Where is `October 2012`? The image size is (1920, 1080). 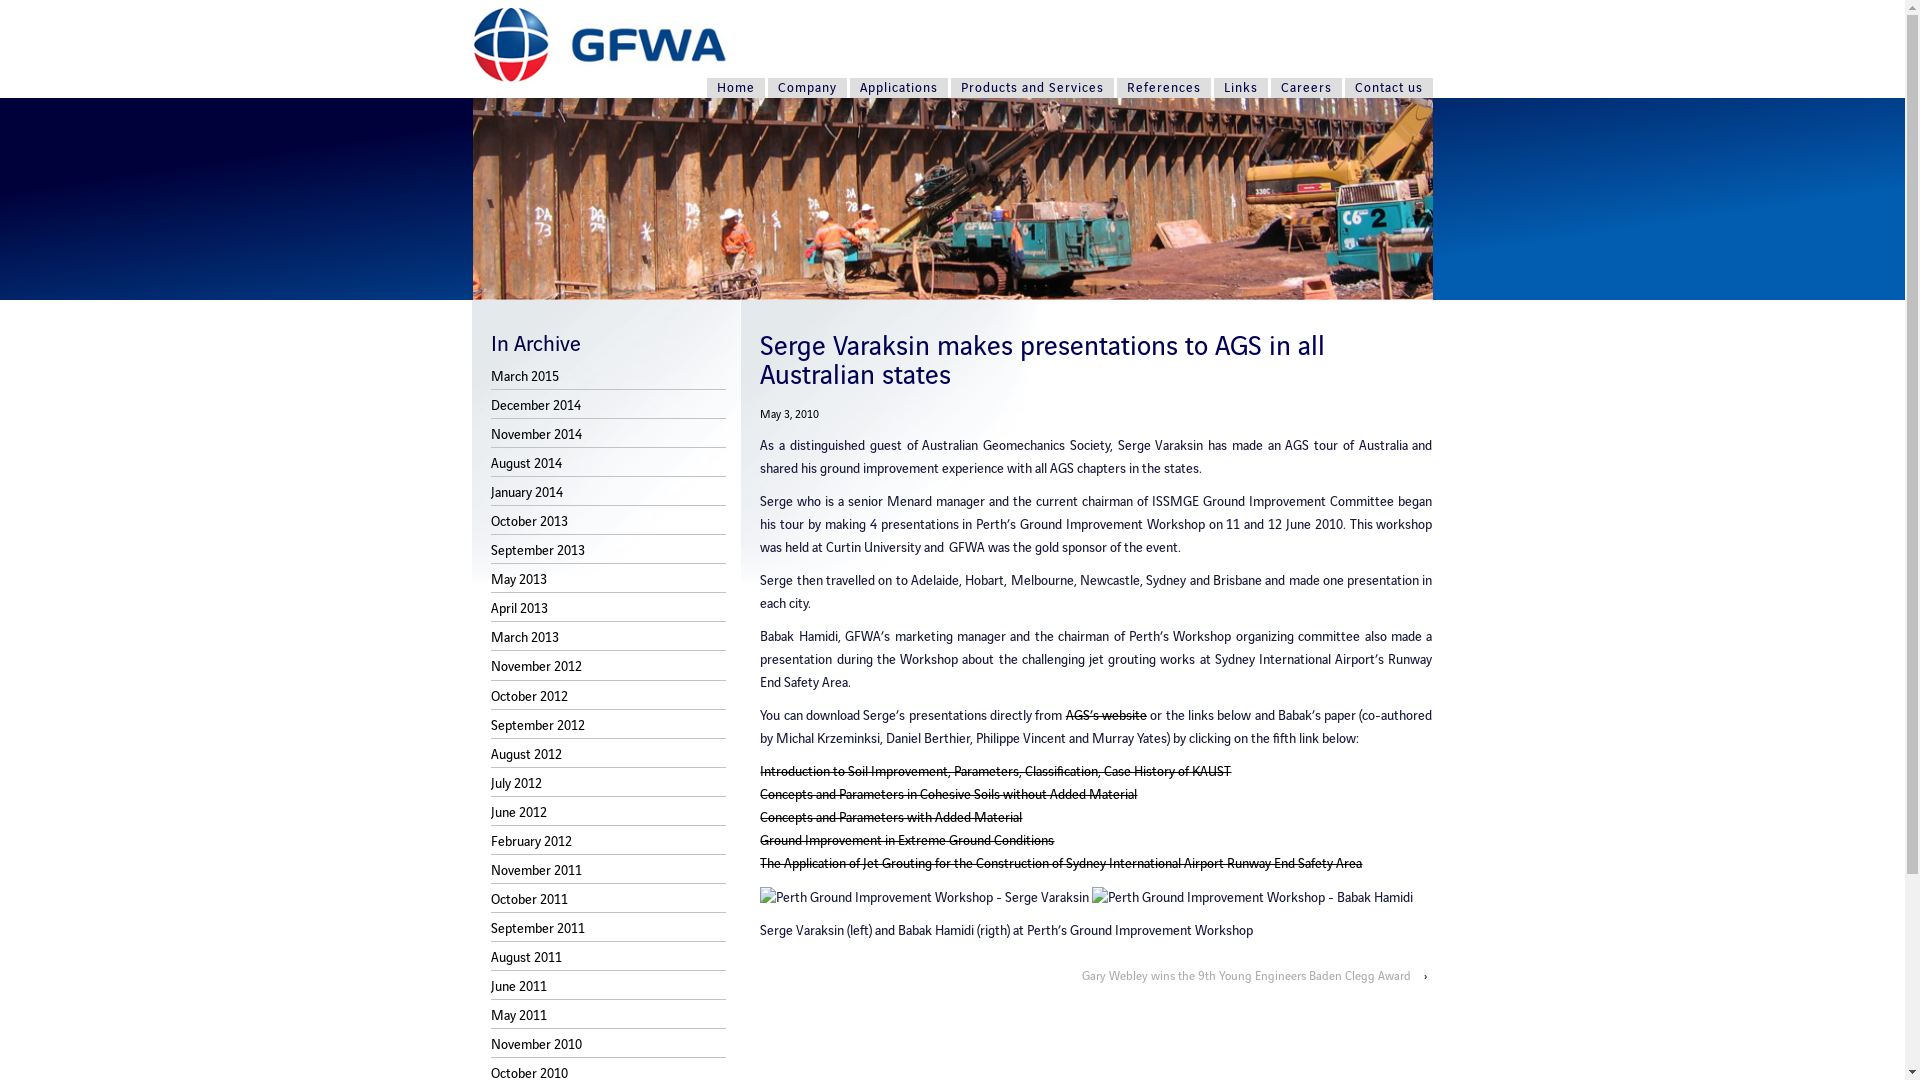 October 2012 is located at coordinates (530, 697).